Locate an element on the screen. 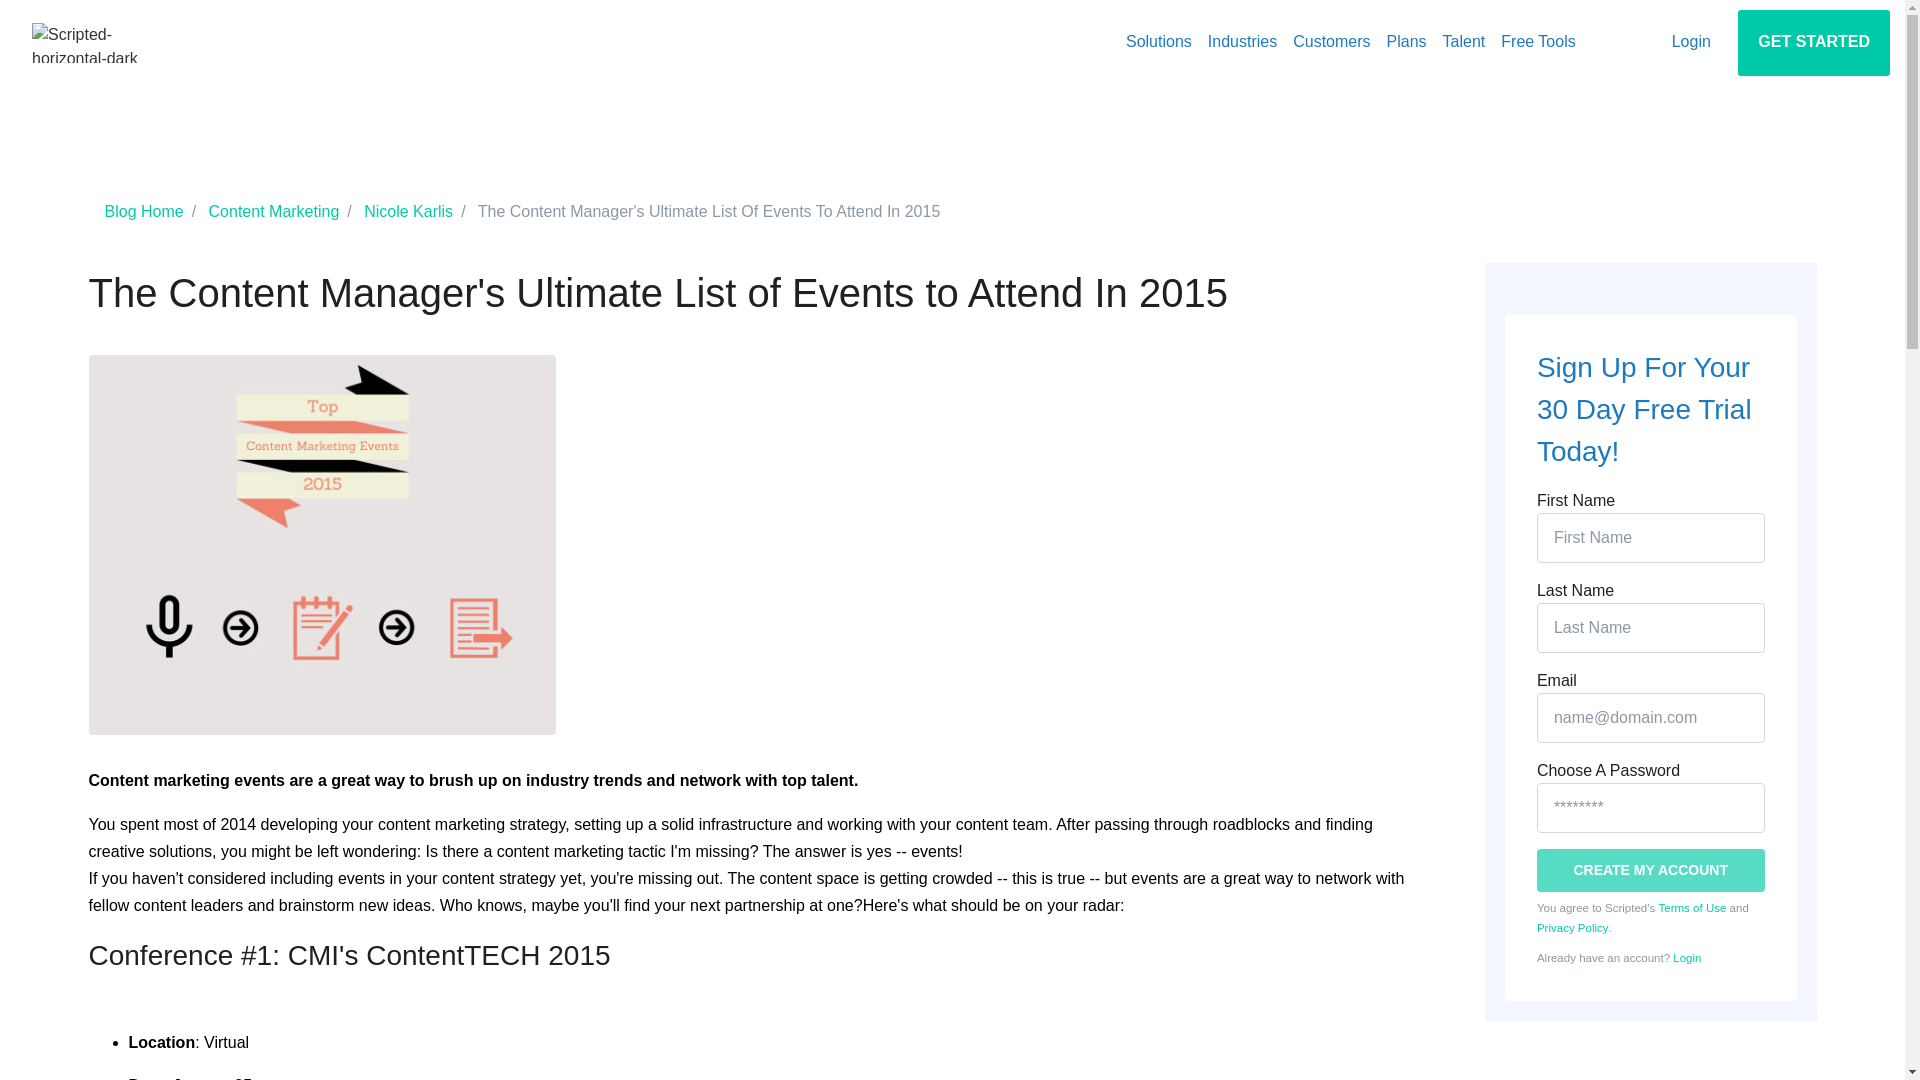 The image size is (1920, 1080). Industries is located at coordinates (1242, 42).